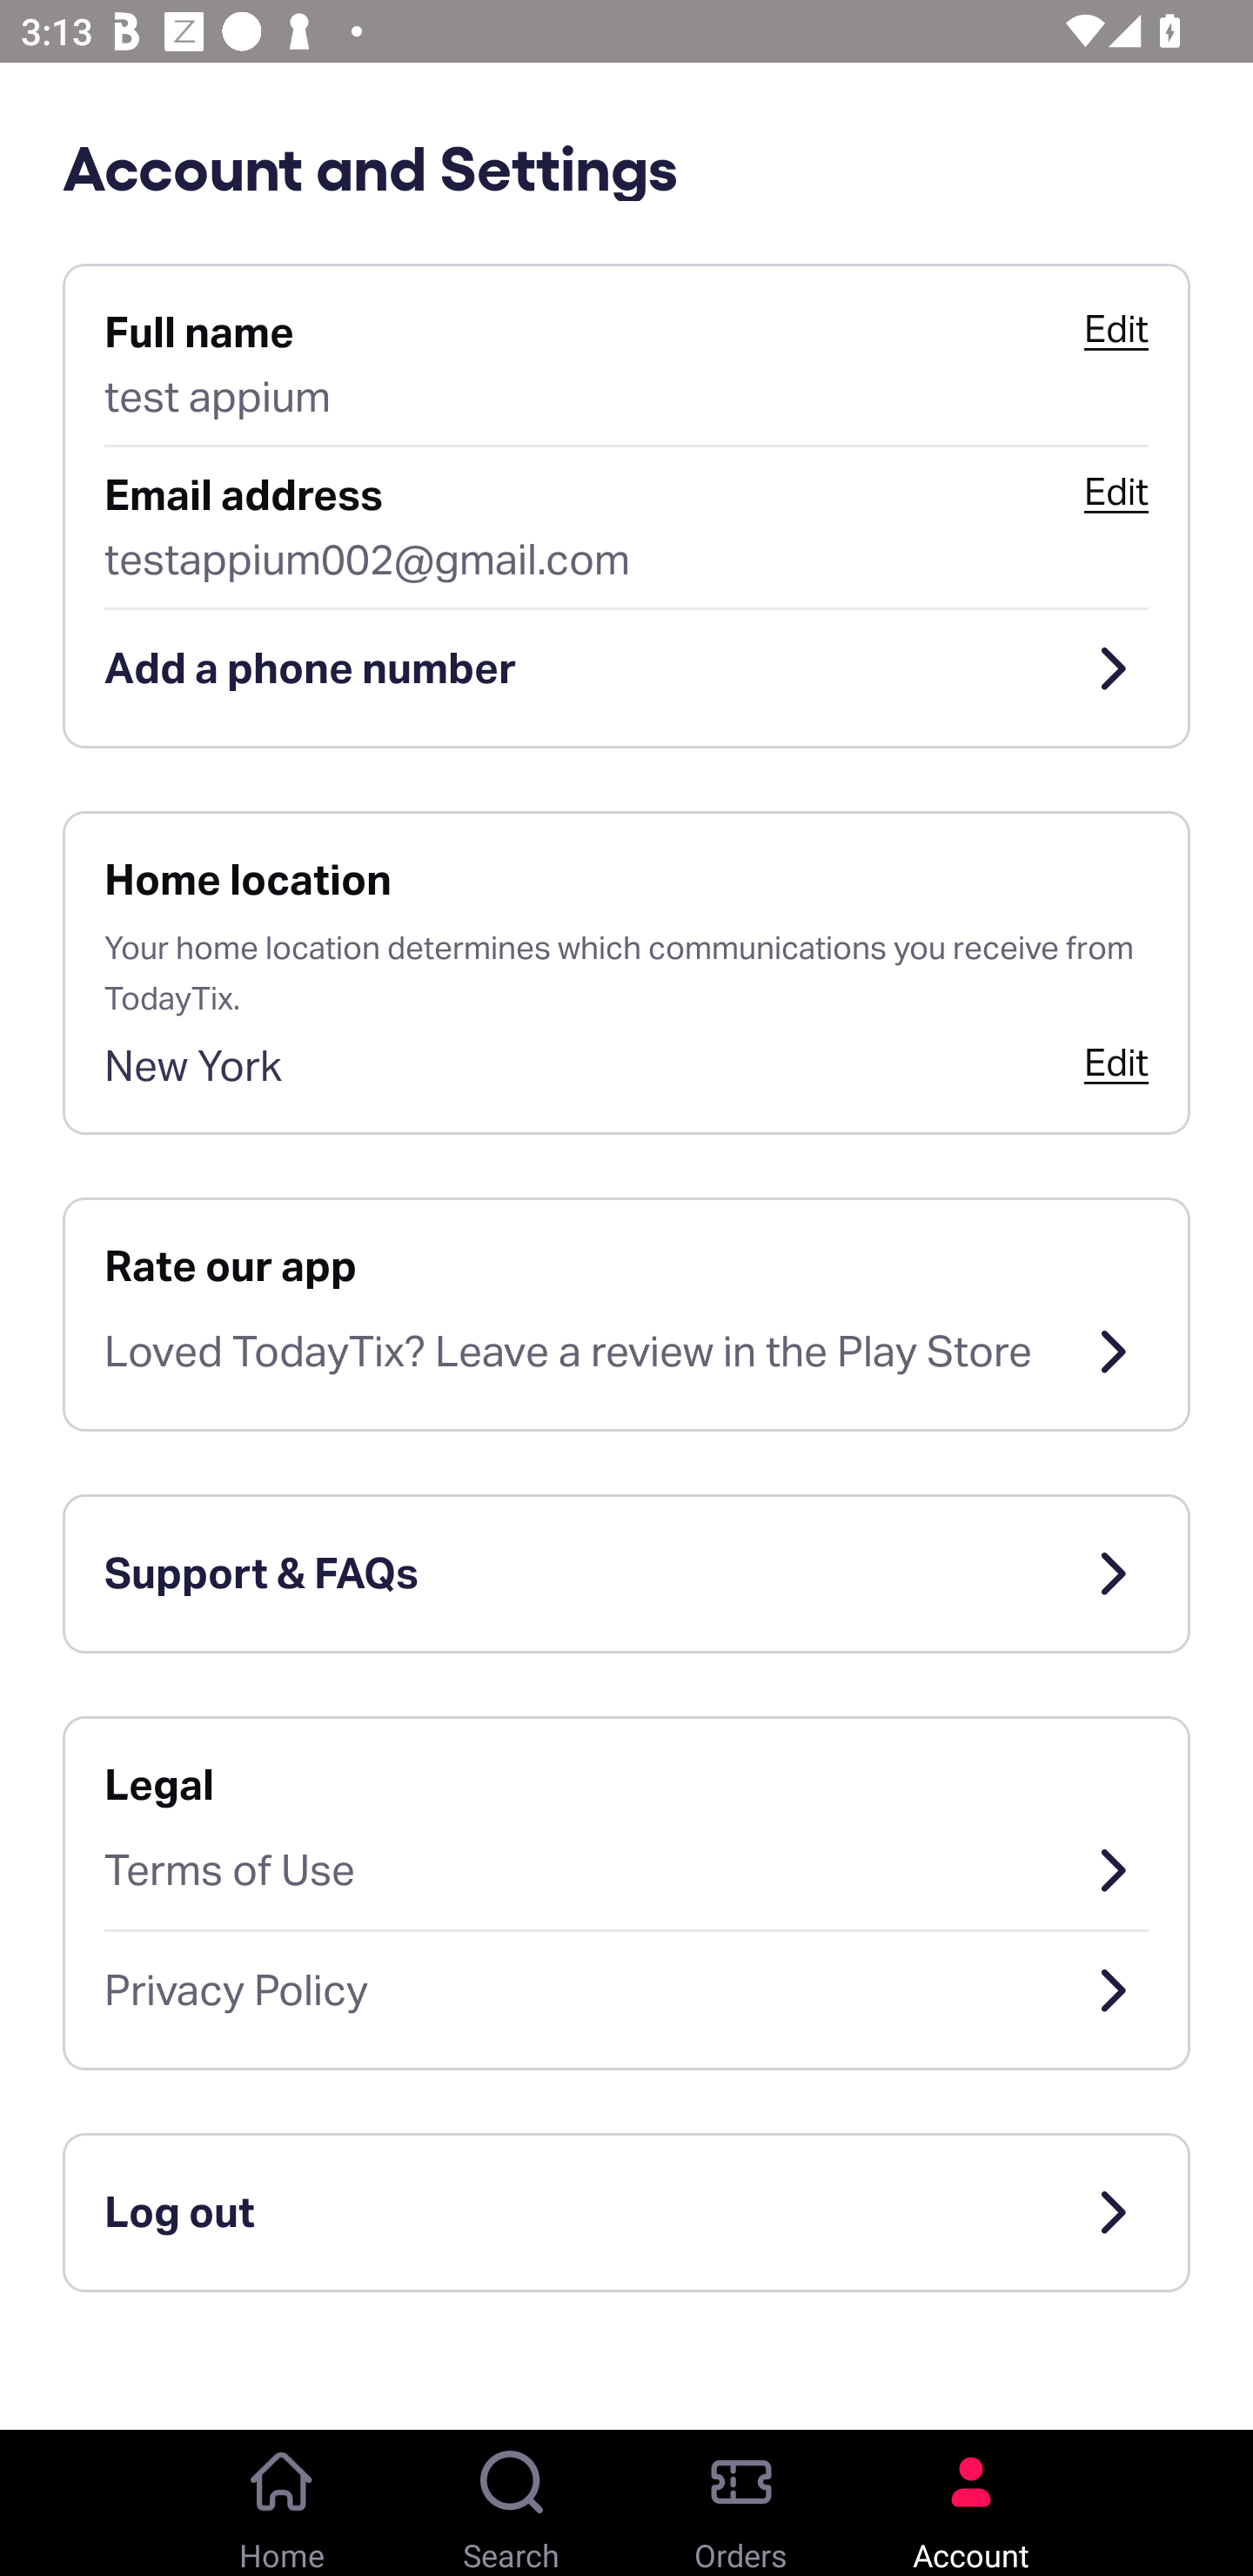 The height and width of the screenshot is (2576, 1253). I want to click on Terms of Use, so click(626, 1869).